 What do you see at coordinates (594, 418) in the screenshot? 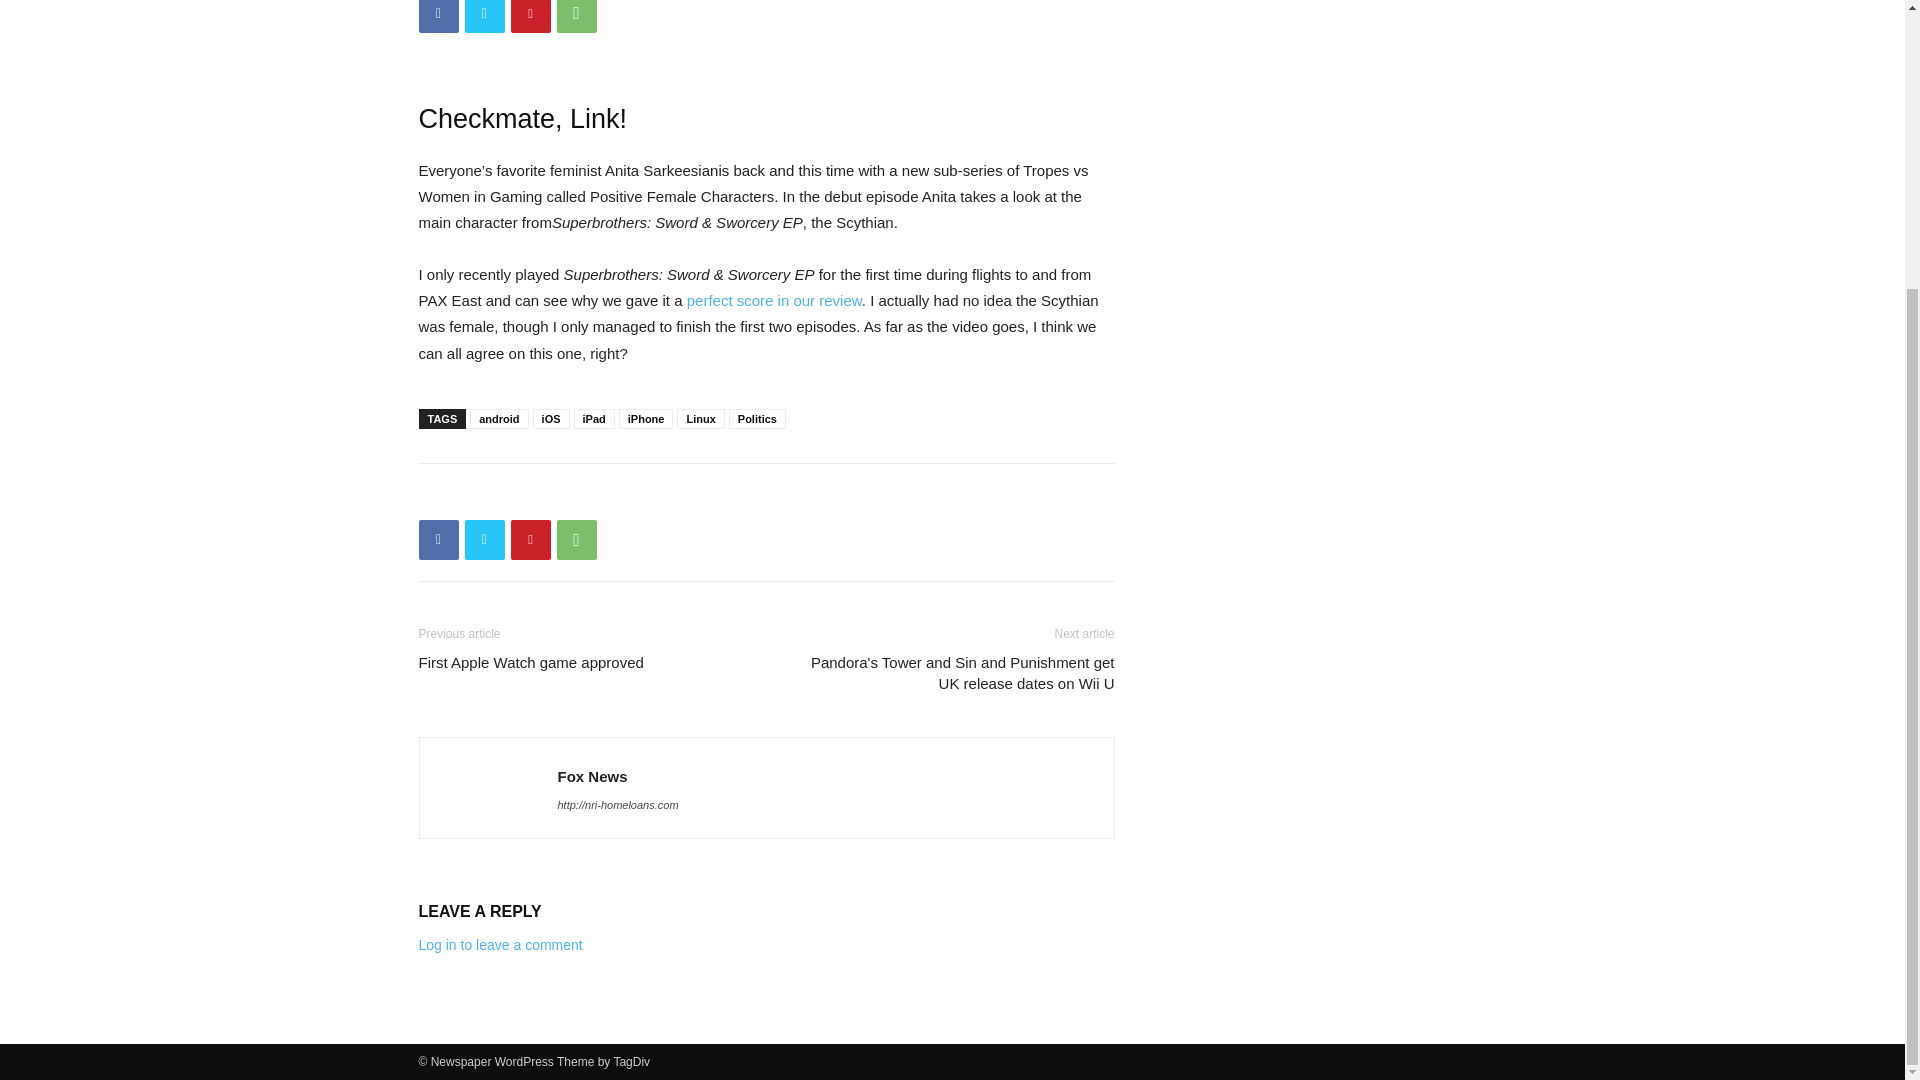
I see `iPad` at bounding box center [594, 418].